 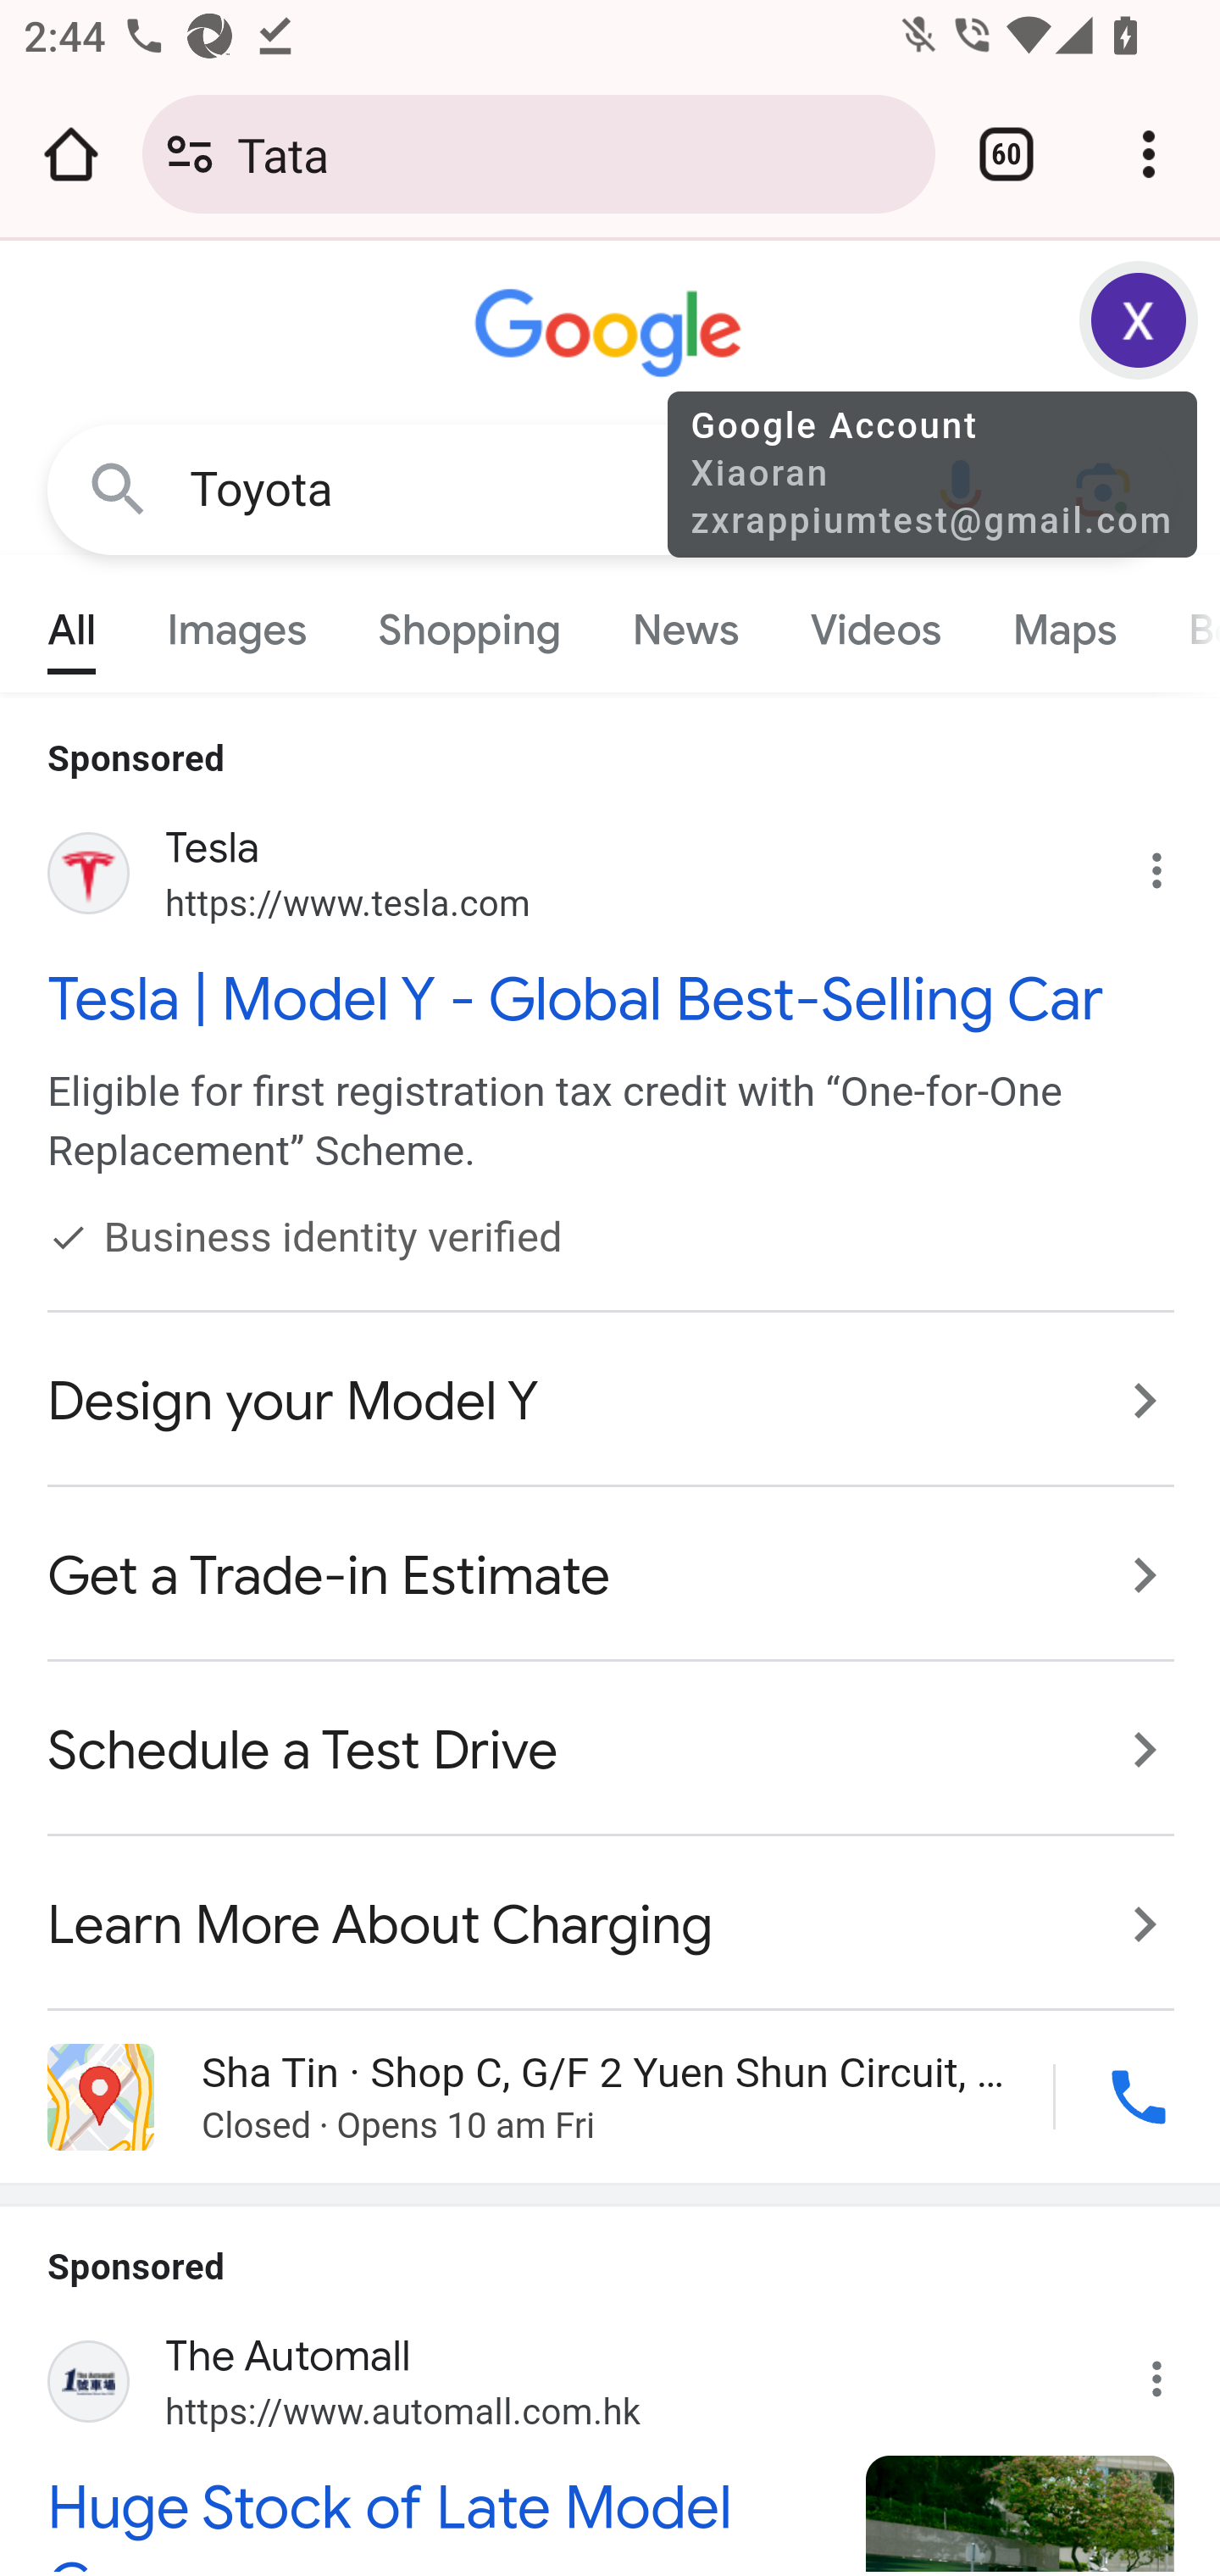 I want to click on Customize and control Google Chrome, so click(x=1149, y=154).